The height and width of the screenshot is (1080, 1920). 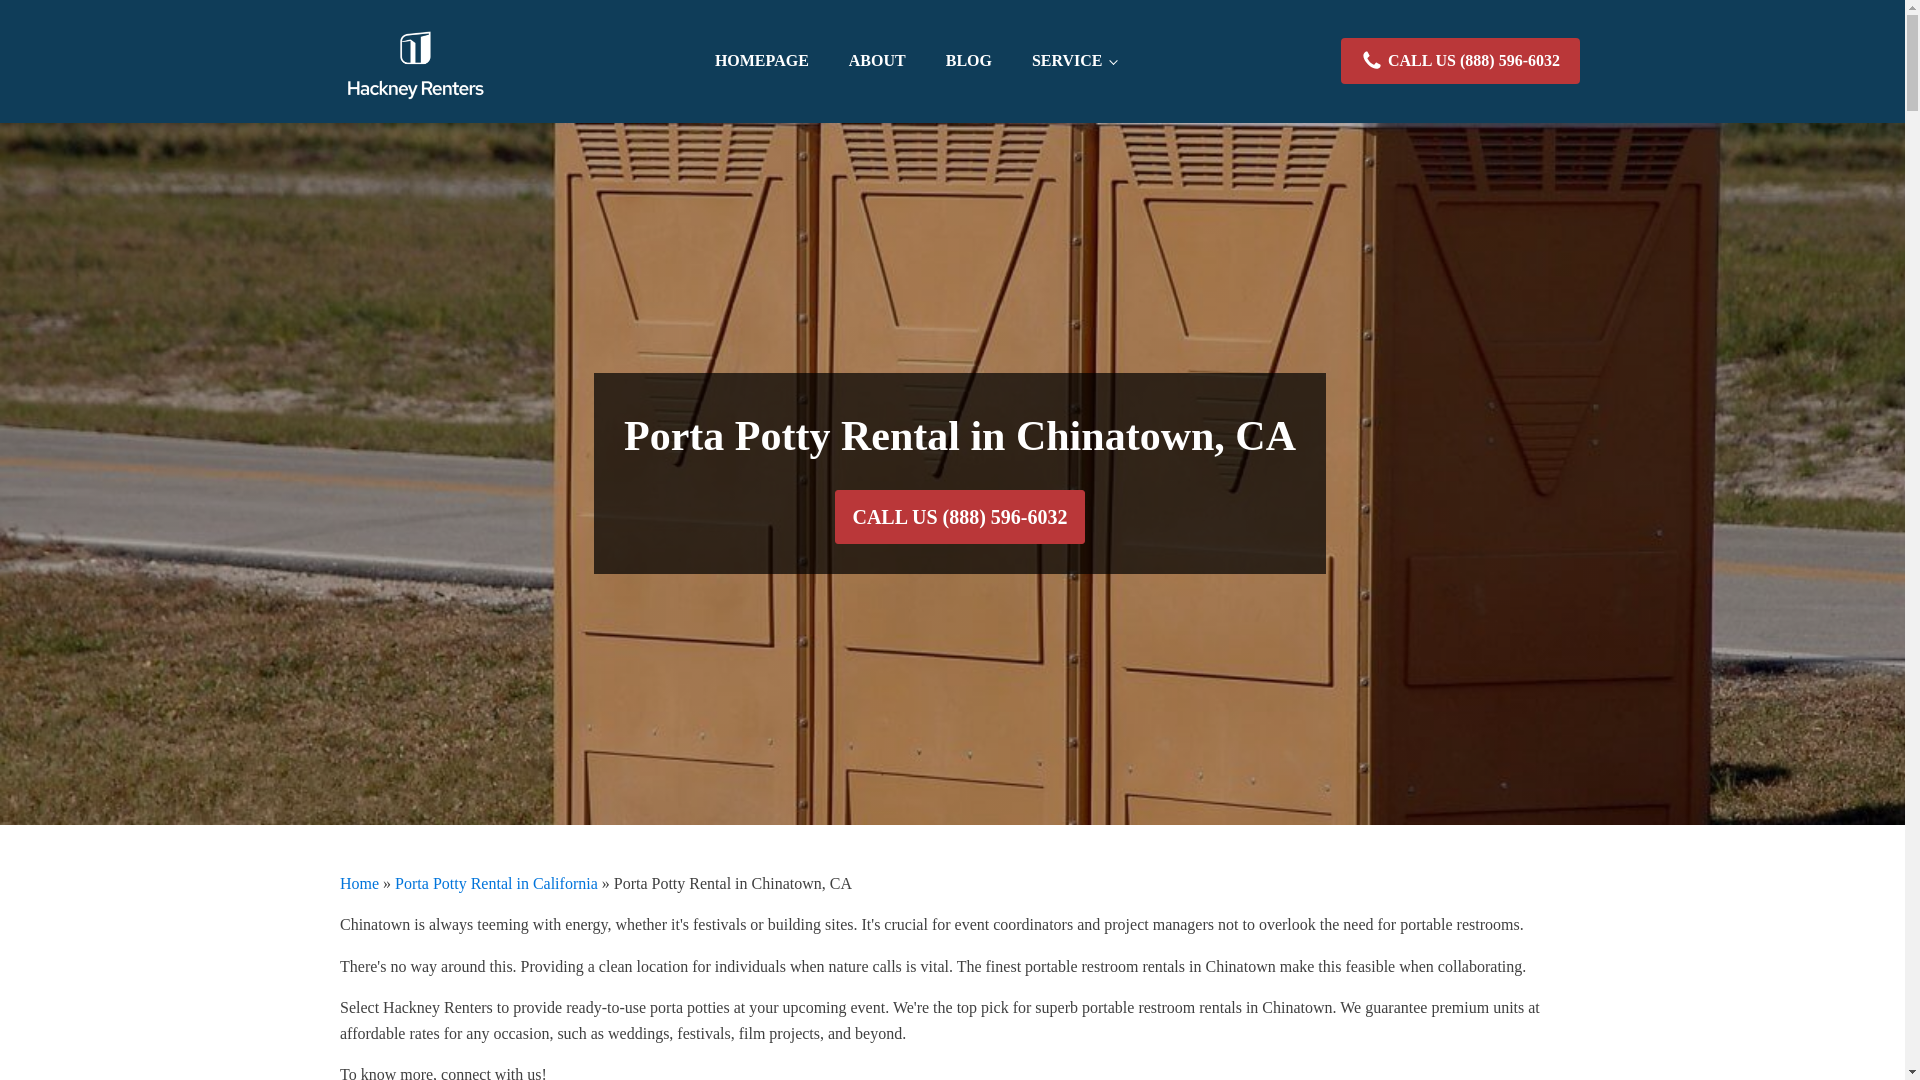 I want to click on HOMEPAGE, so click(x=762, y=60).